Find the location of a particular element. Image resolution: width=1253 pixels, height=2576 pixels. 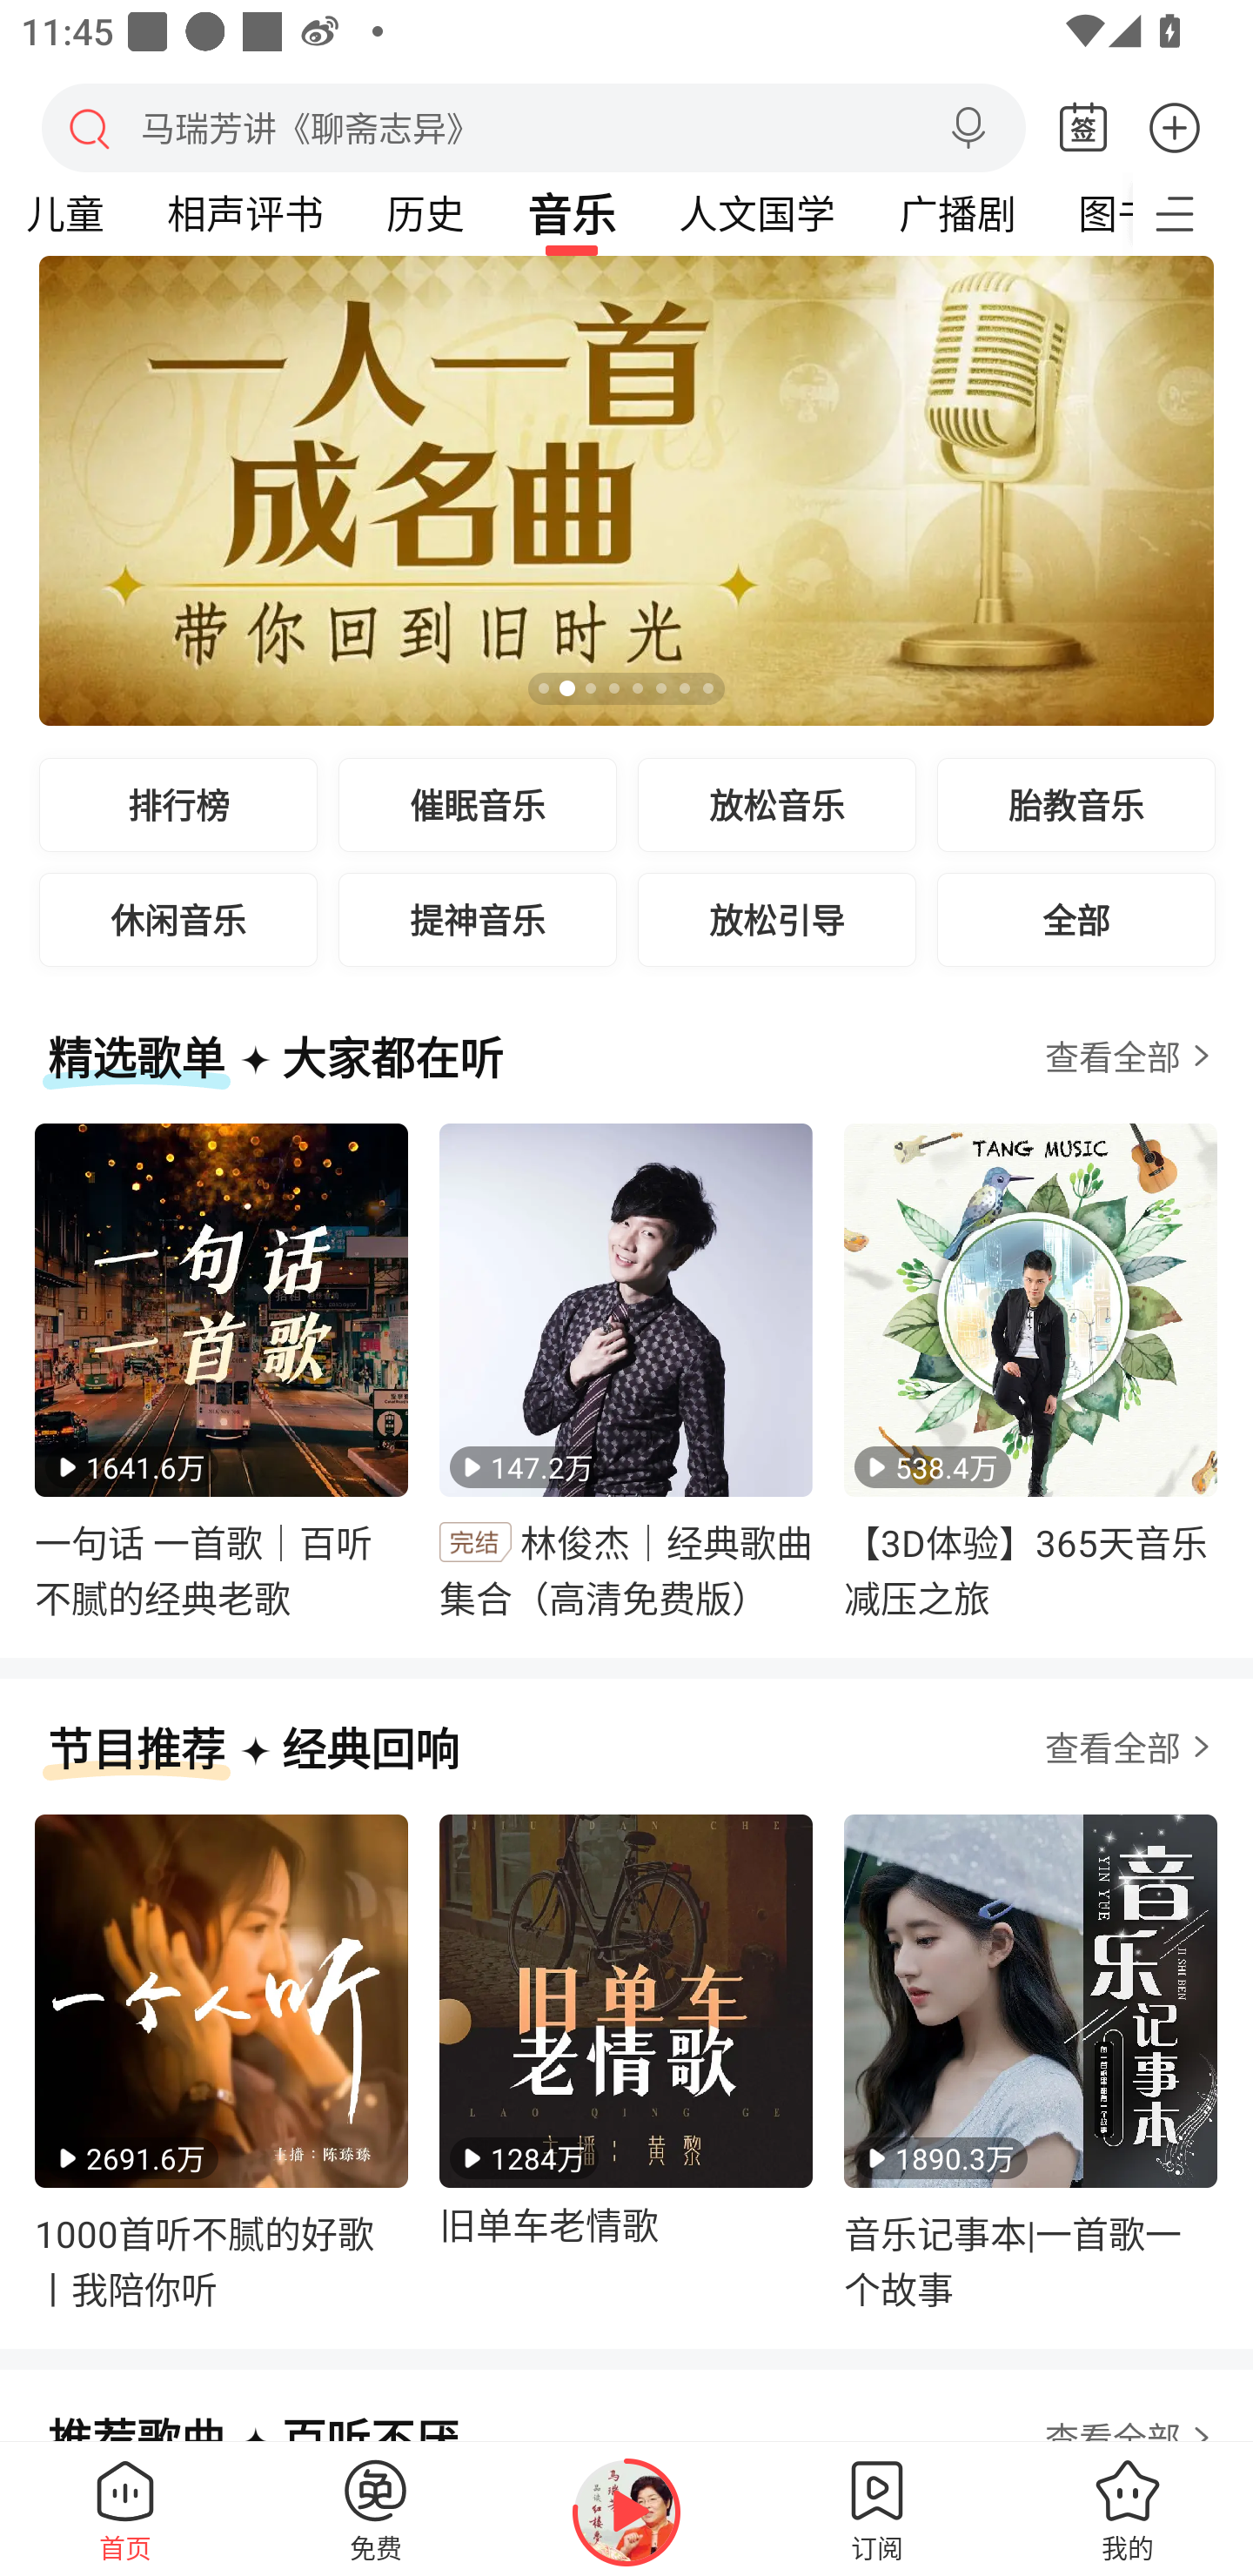

1890.3万 音乐记事本|一首歌一个故事 is located at coordinates (1030, 2063).